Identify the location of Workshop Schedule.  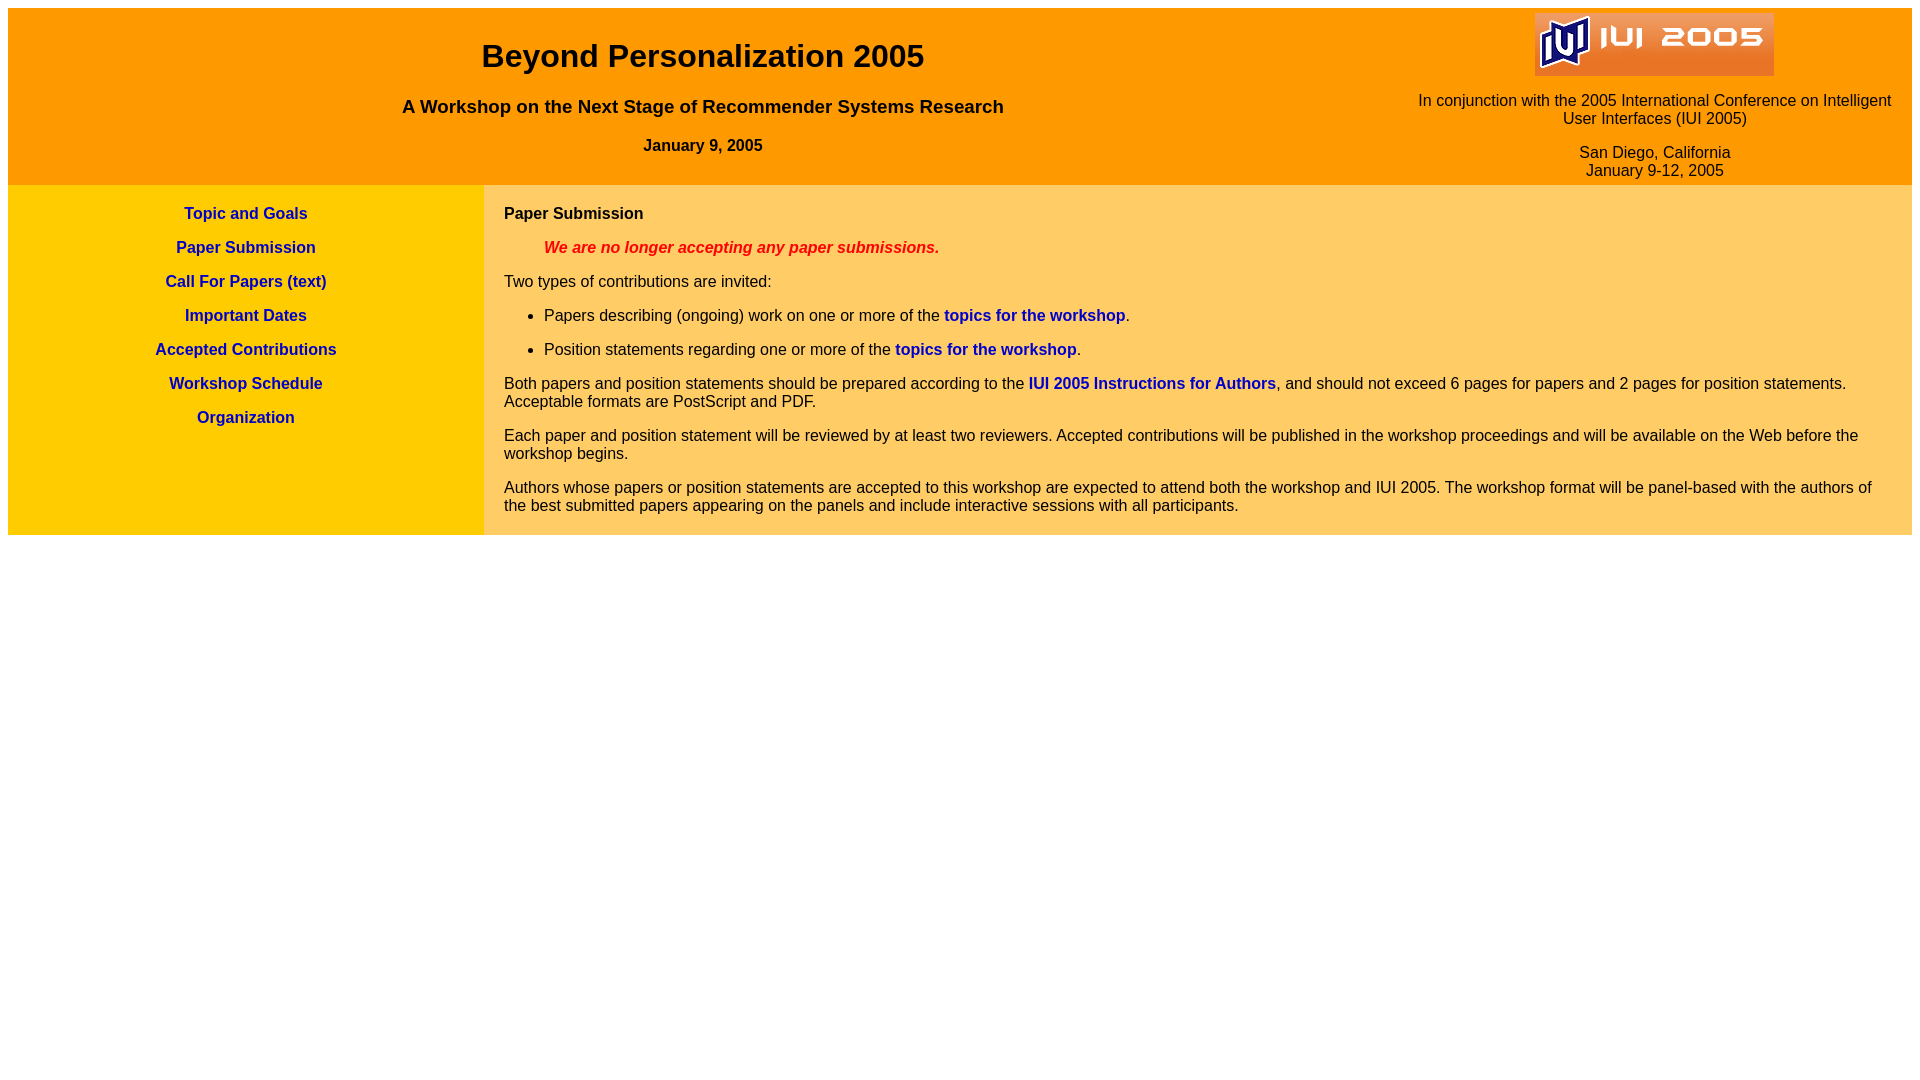
(245, 383).